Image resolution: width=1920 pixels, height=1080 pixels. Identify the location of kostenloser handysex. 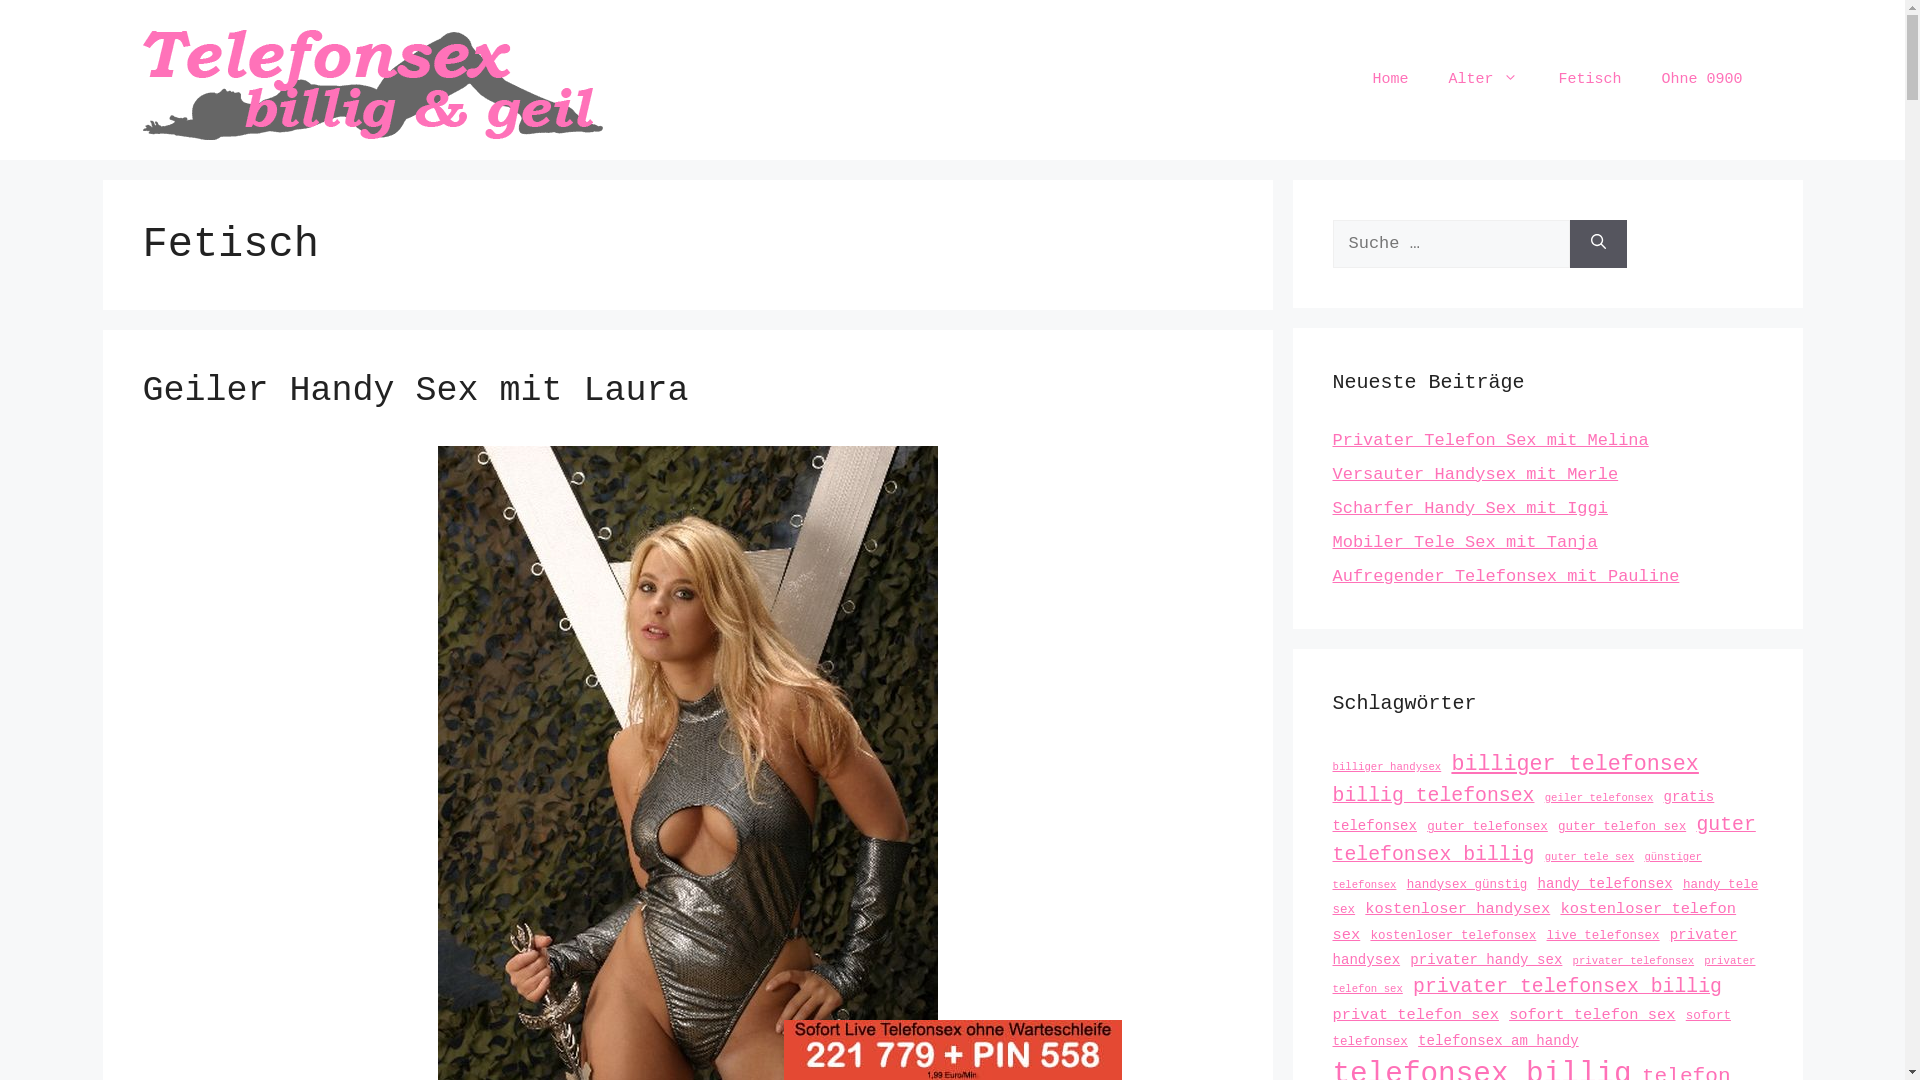
(1458, 909).